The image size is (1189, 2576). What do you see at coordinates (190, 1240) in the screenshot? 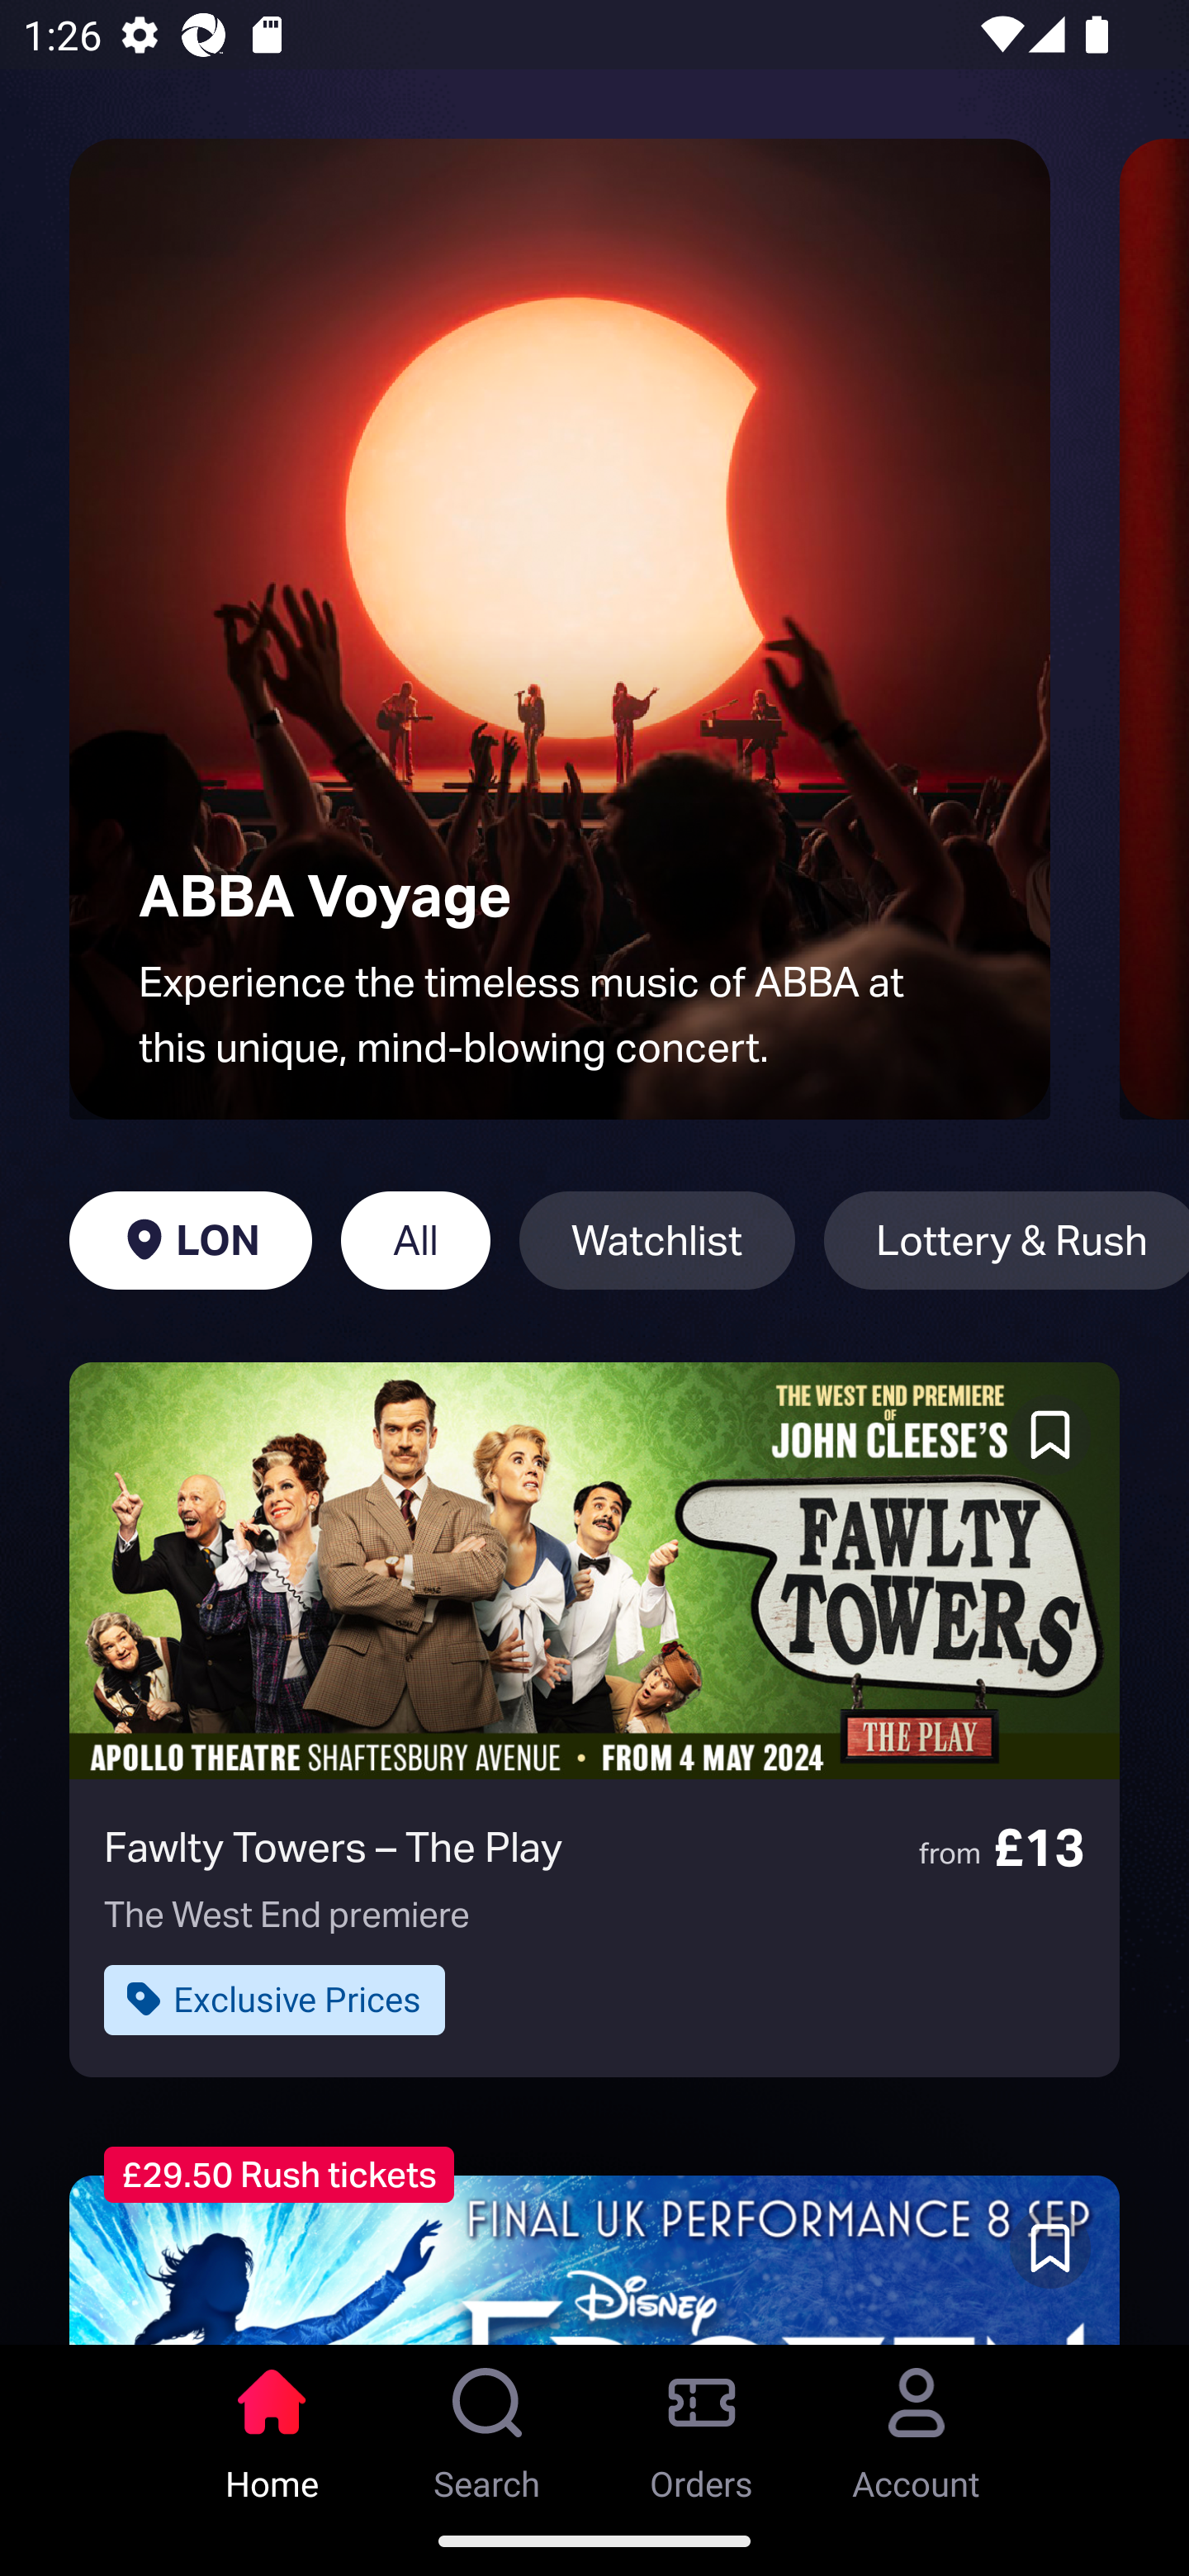
I see `LON` at bounding box center [190, 1240].